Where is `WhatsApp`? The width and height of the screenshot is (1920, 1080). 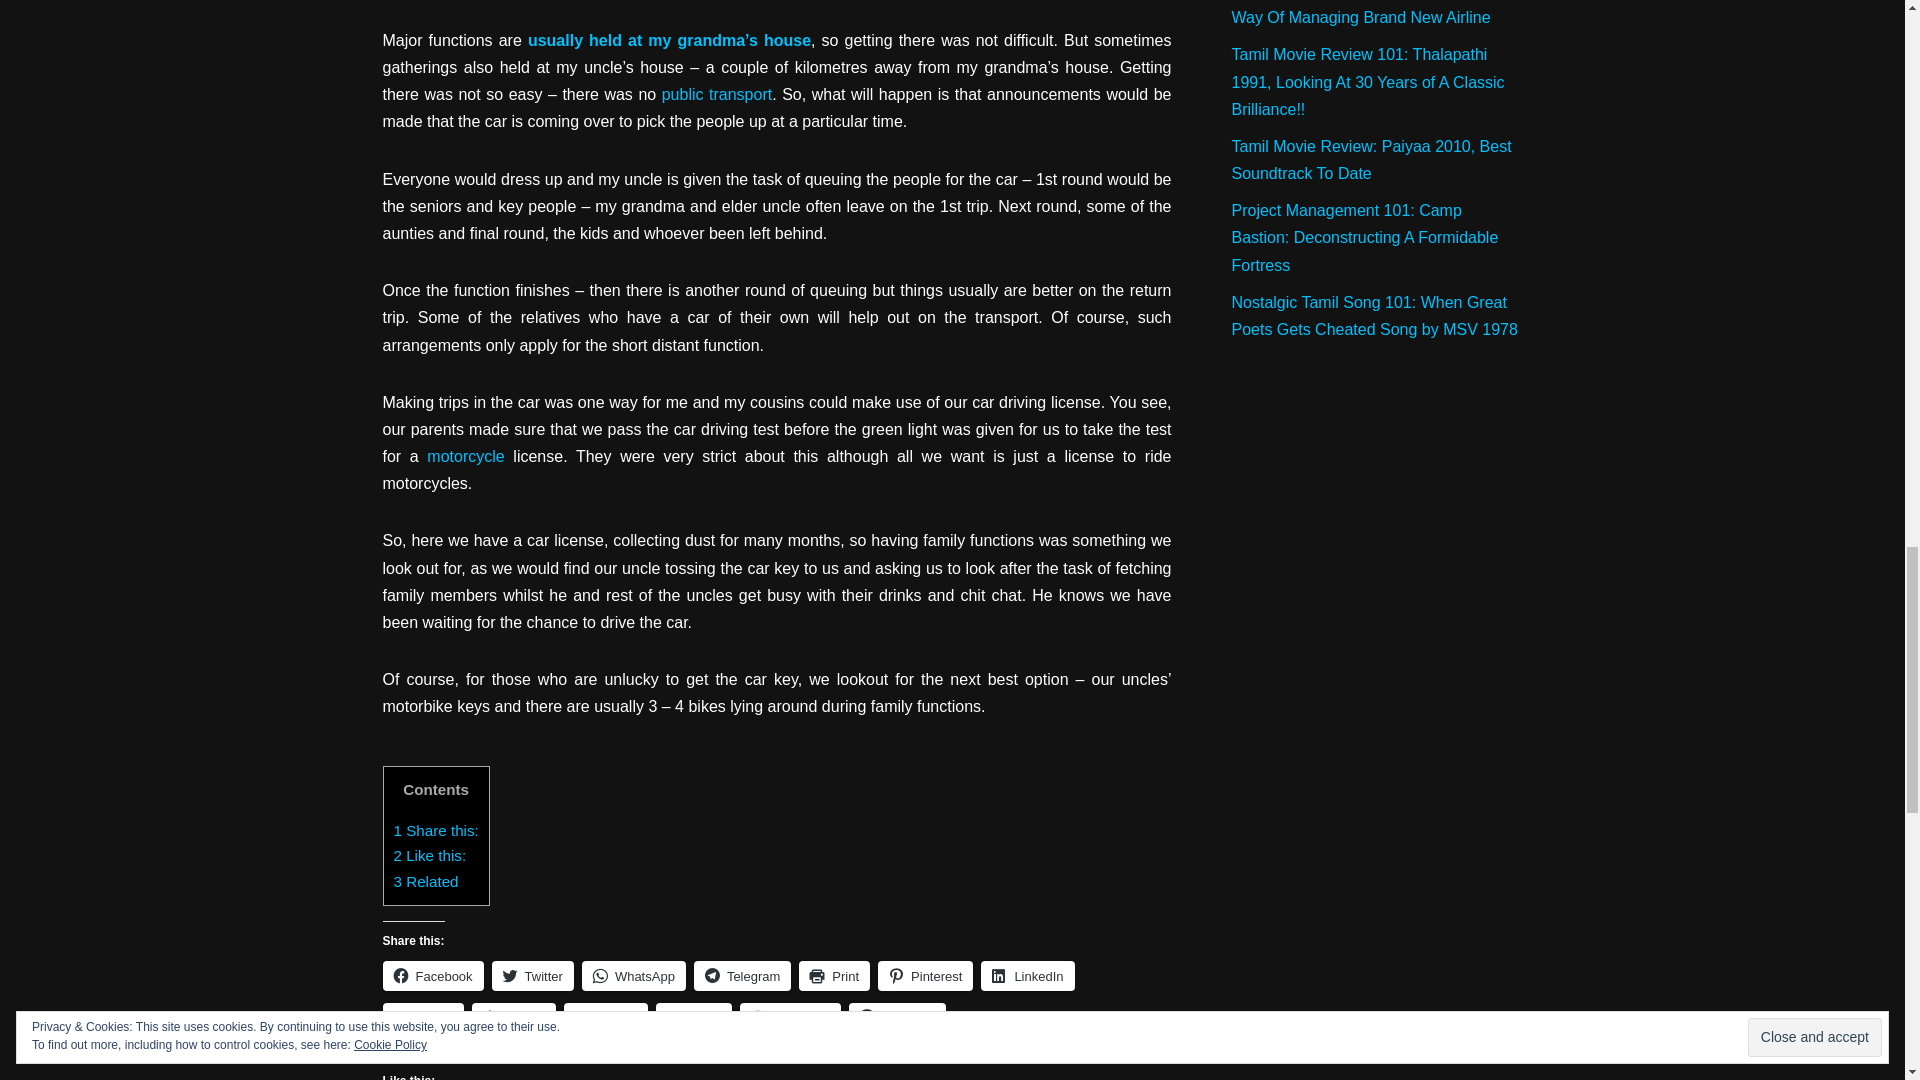 WhatsApp is located at coordinates (633, 976).